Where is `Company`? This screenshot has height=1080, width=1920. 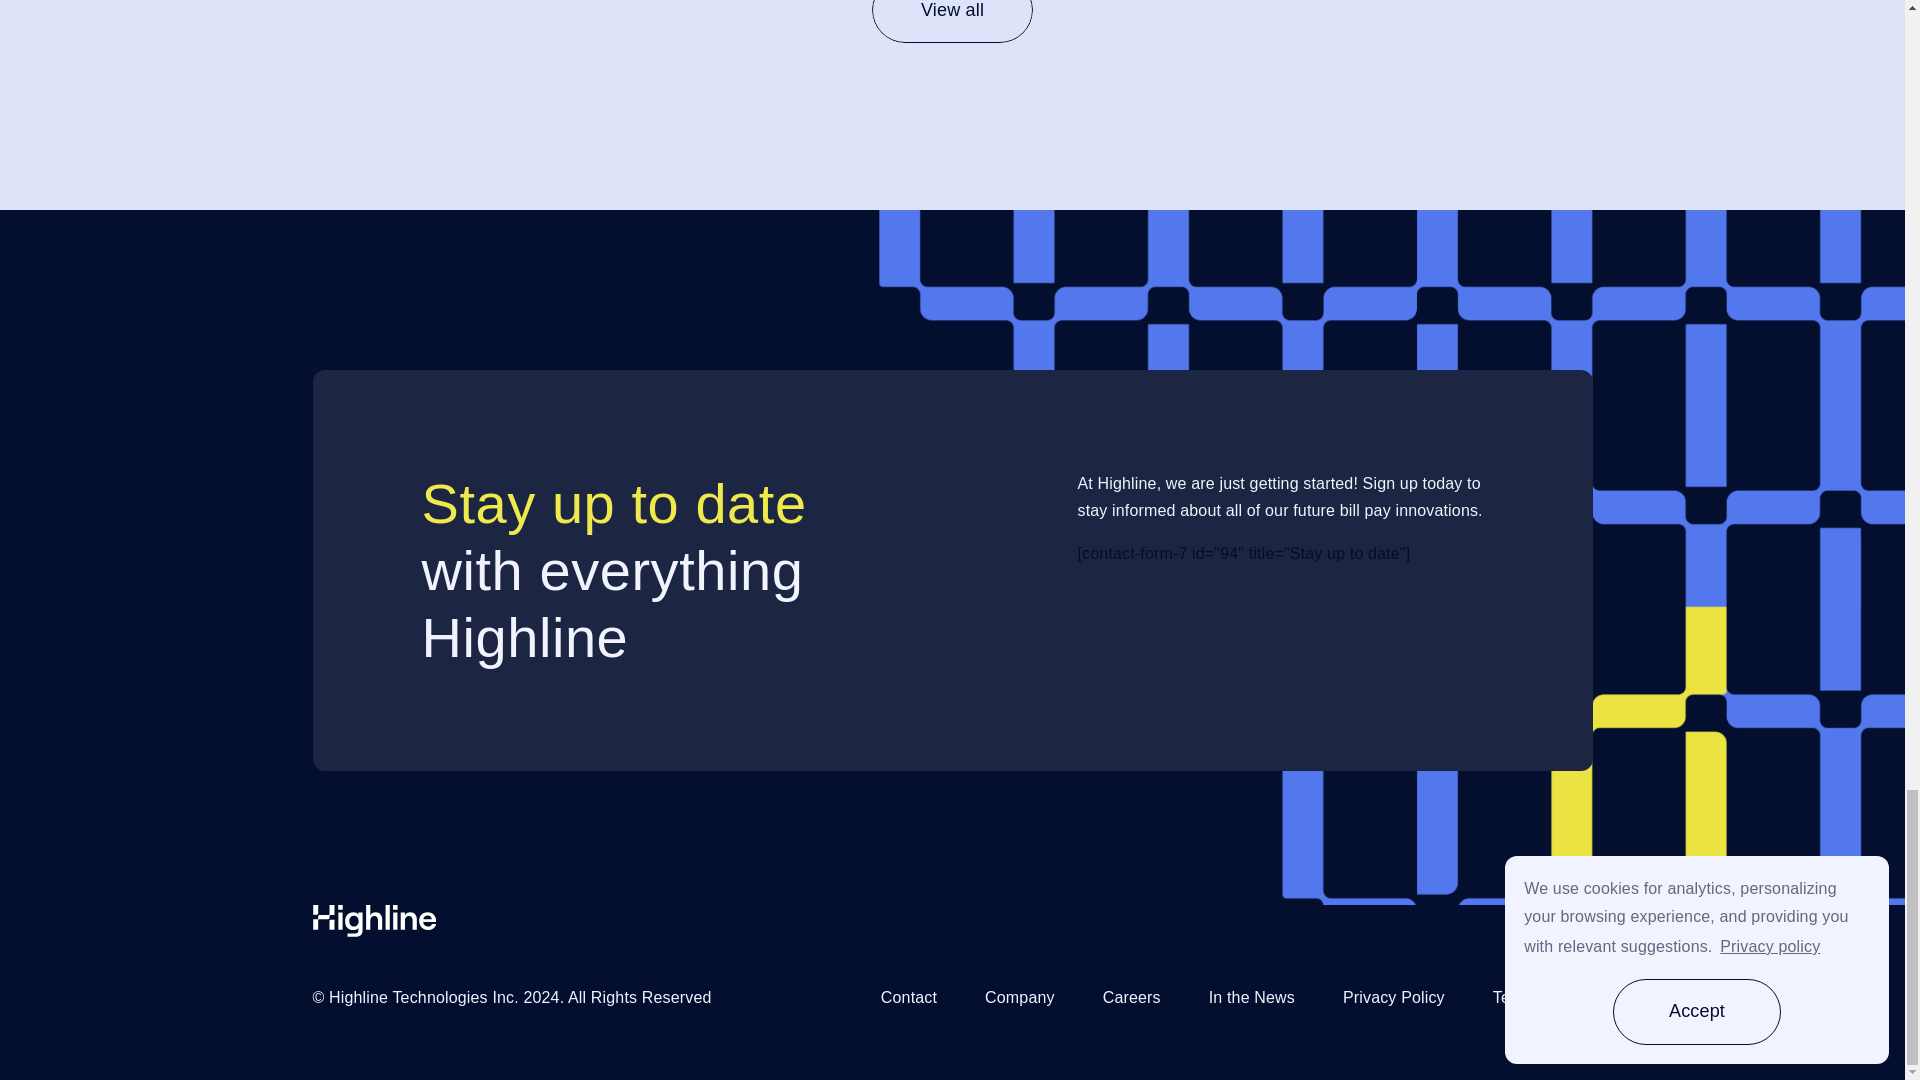 Company is located at coordinates (1019, 997).